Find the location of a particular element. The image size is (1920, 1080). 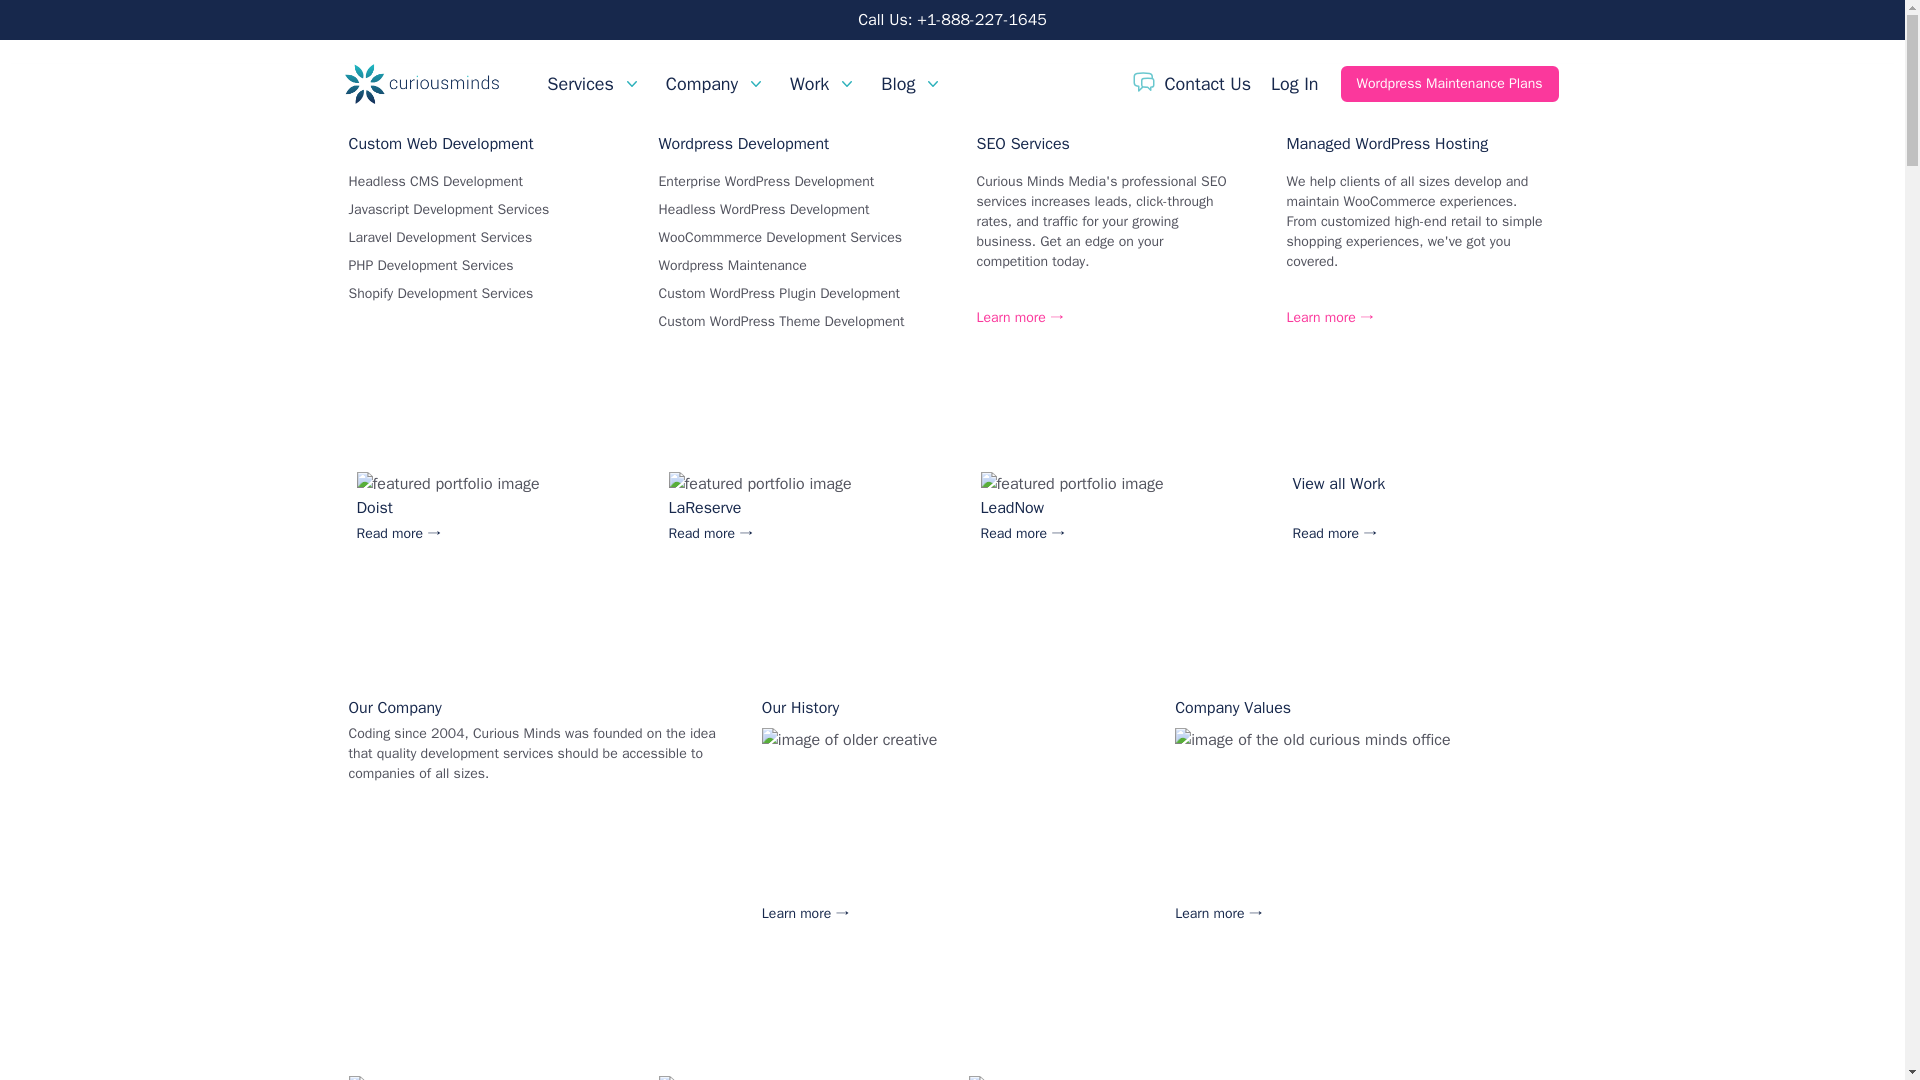

Javascript Development Services is located at coordinates (448, 209).